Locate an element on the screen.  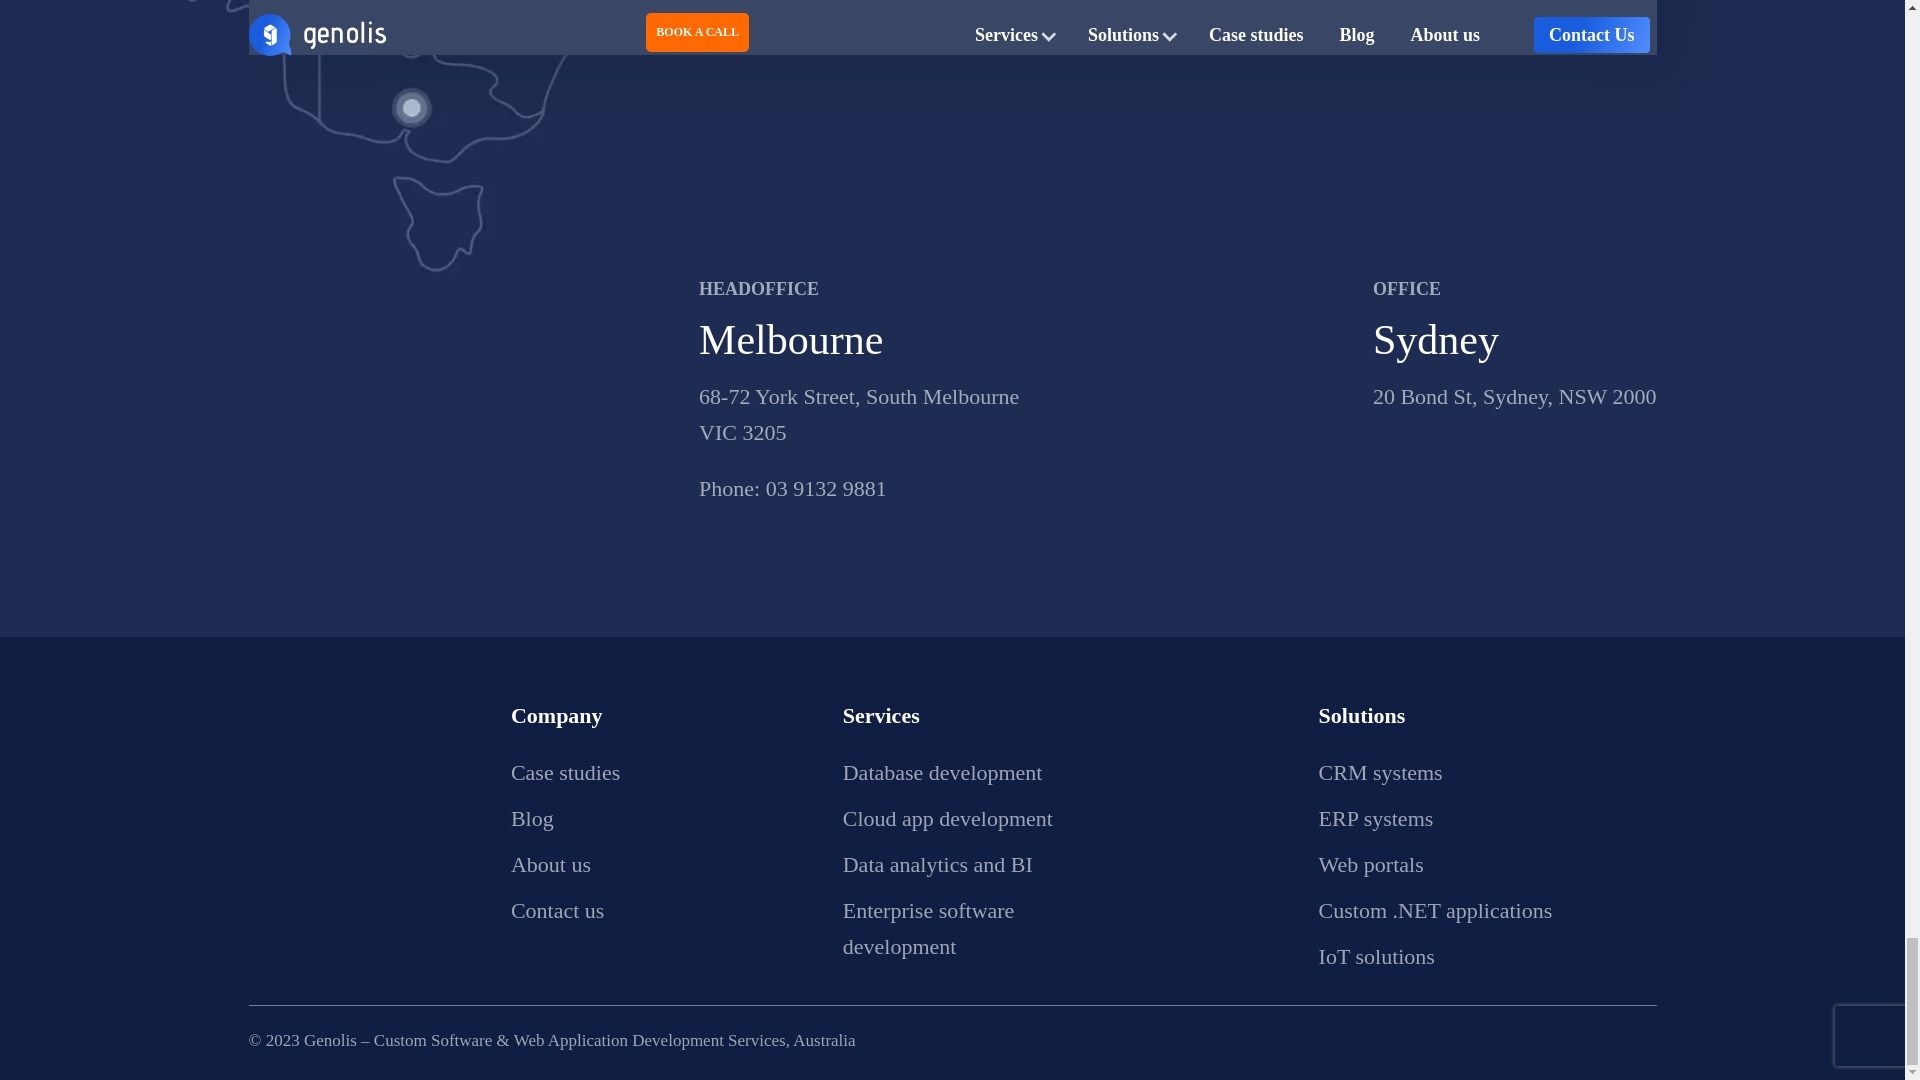
Enterprise software development is located at coordinates (928, 928).